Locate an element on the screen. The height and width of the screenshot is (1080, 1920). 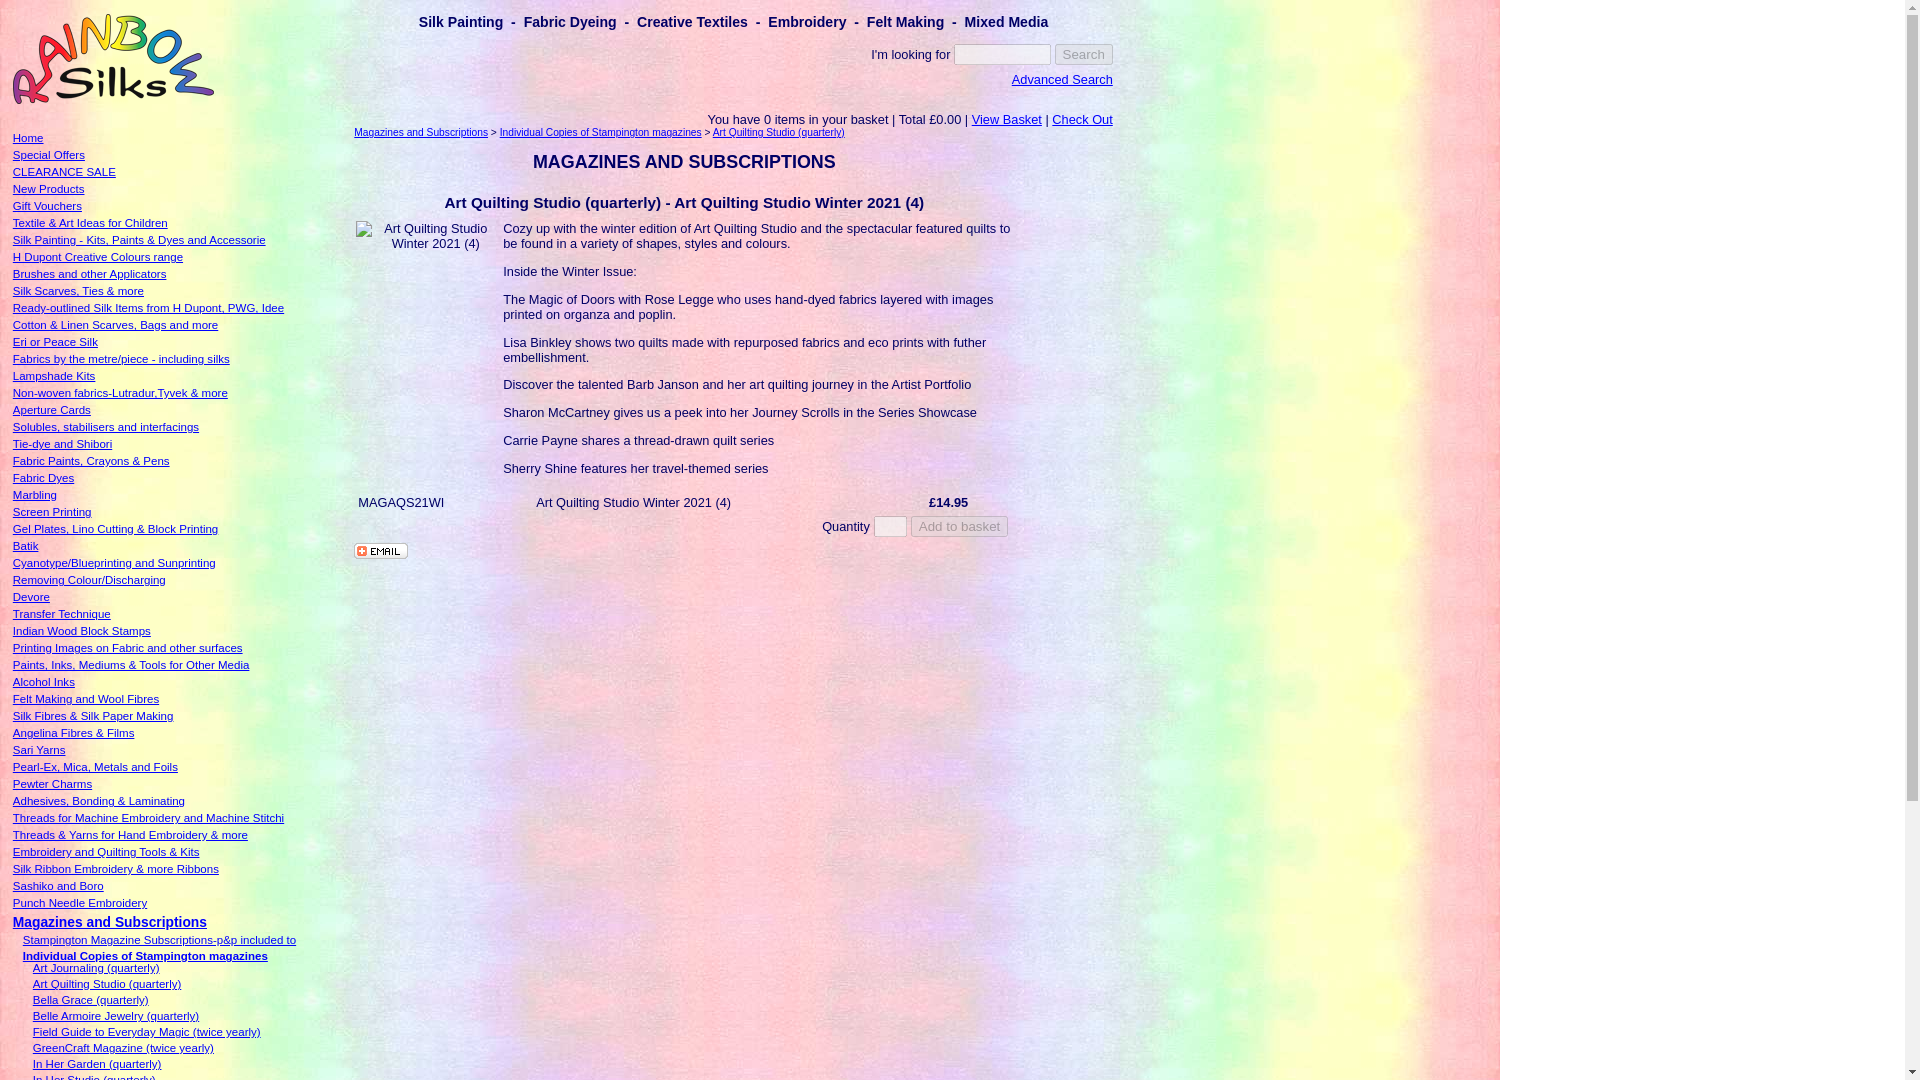
Ready-outlined Silk Items from H Dupont, PWG, Idee is located at coordinates (148, 308).